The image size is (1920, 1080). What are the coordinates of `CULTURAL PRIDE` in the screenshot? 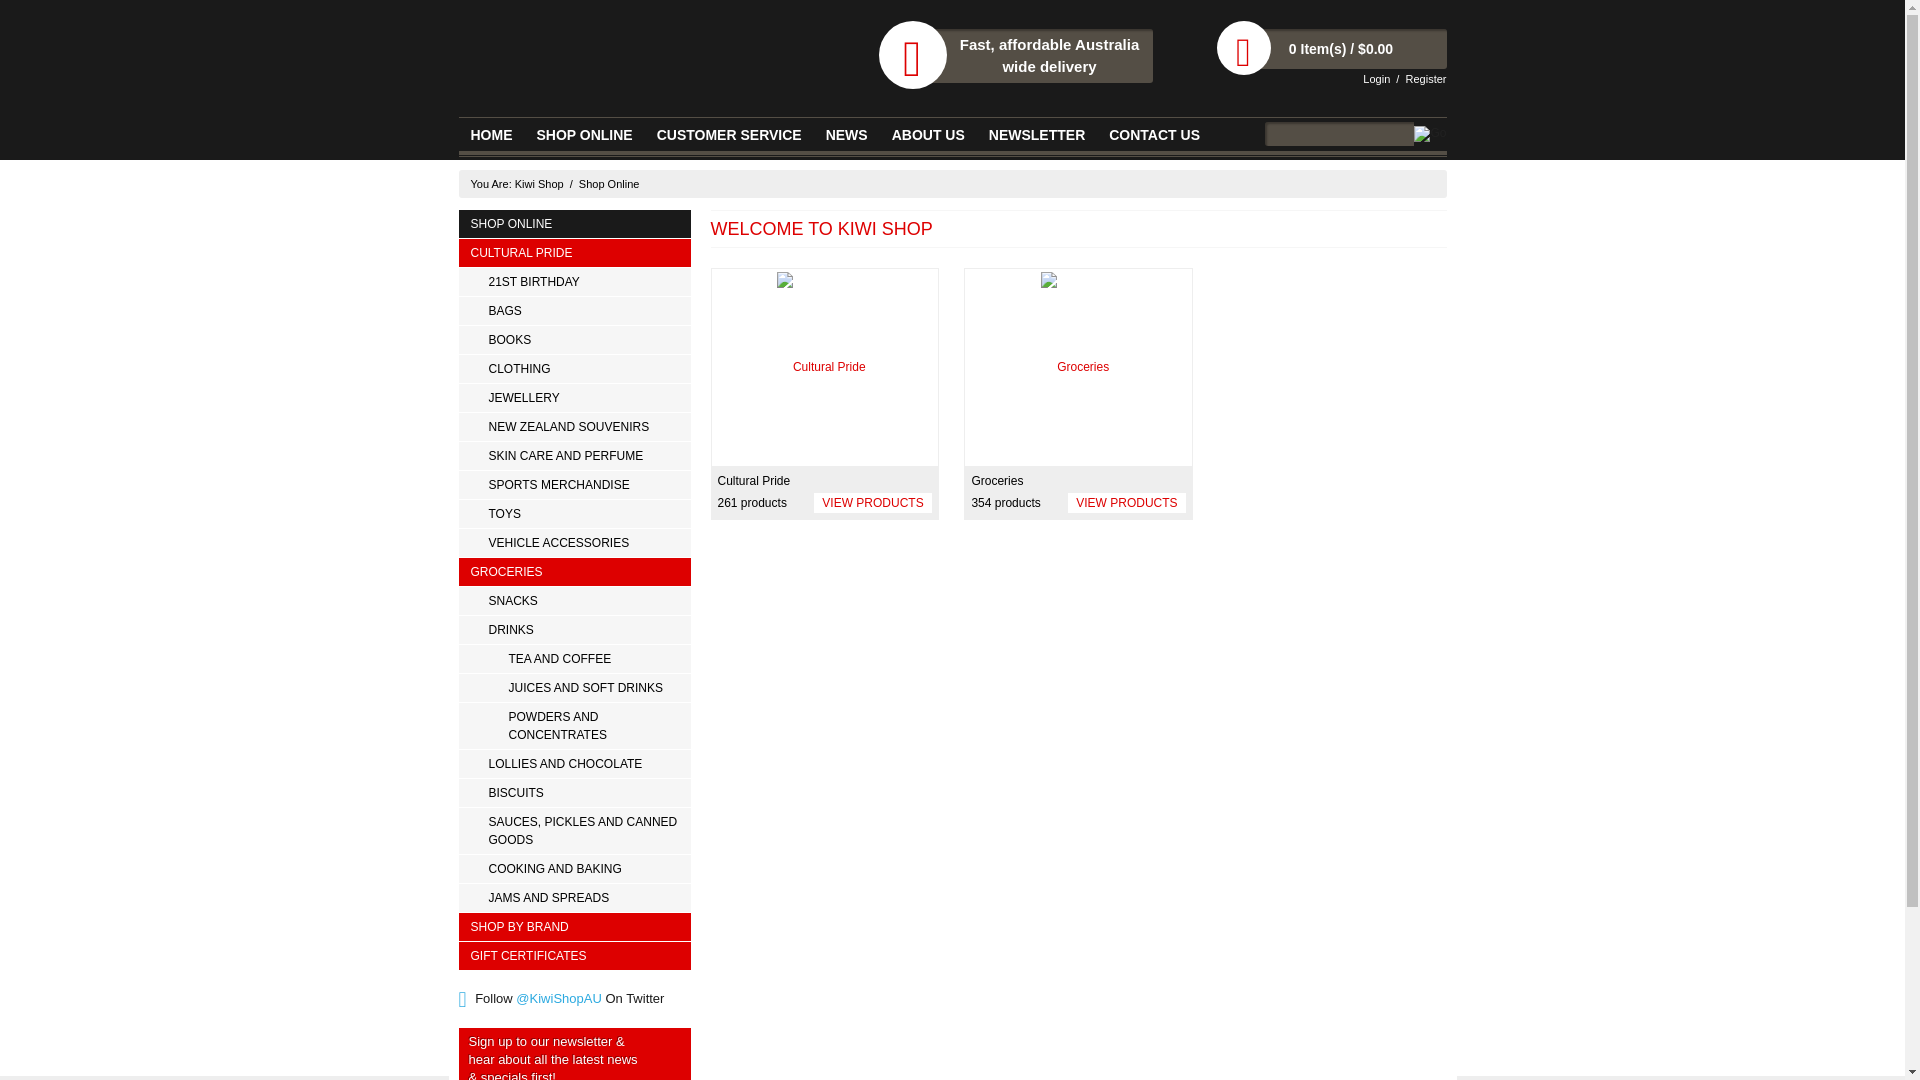 It's located at (574, 253).